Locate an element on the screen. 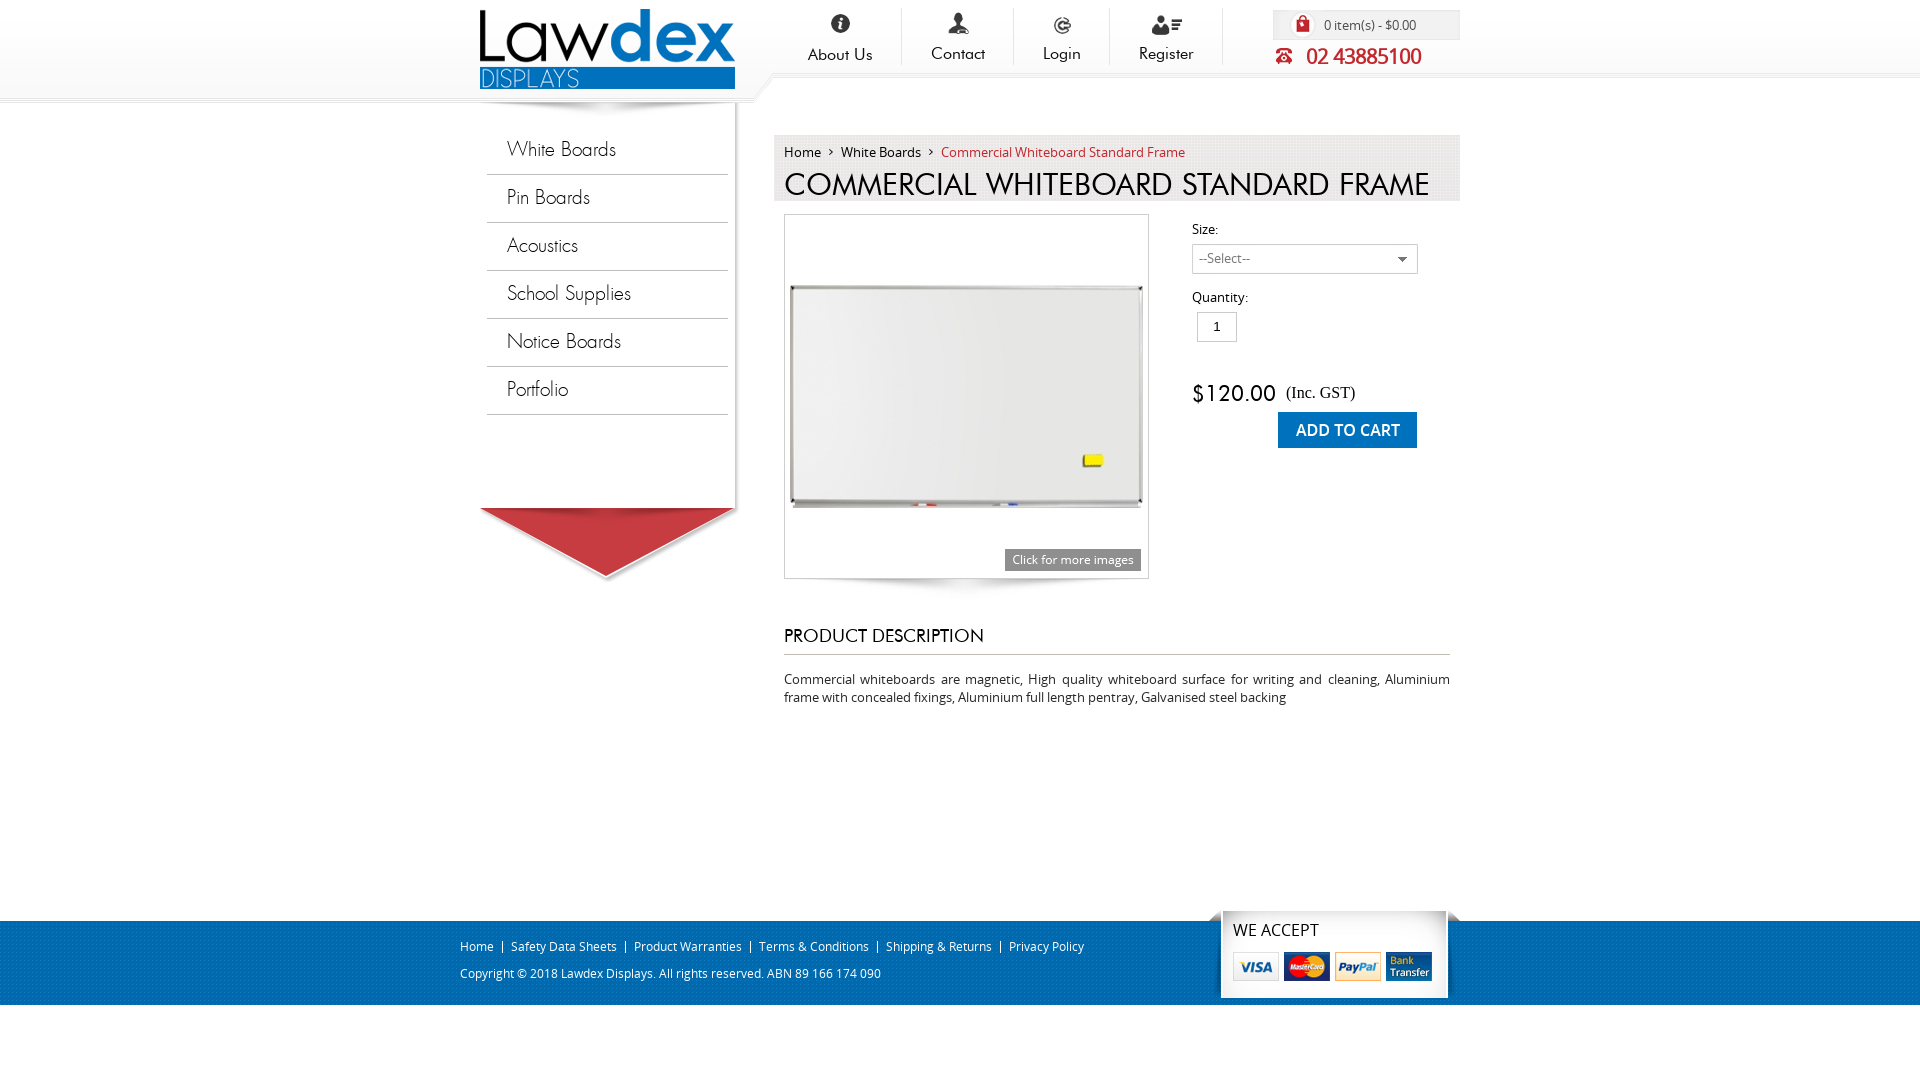  Add to cart is located at coordinates (1348, 430).